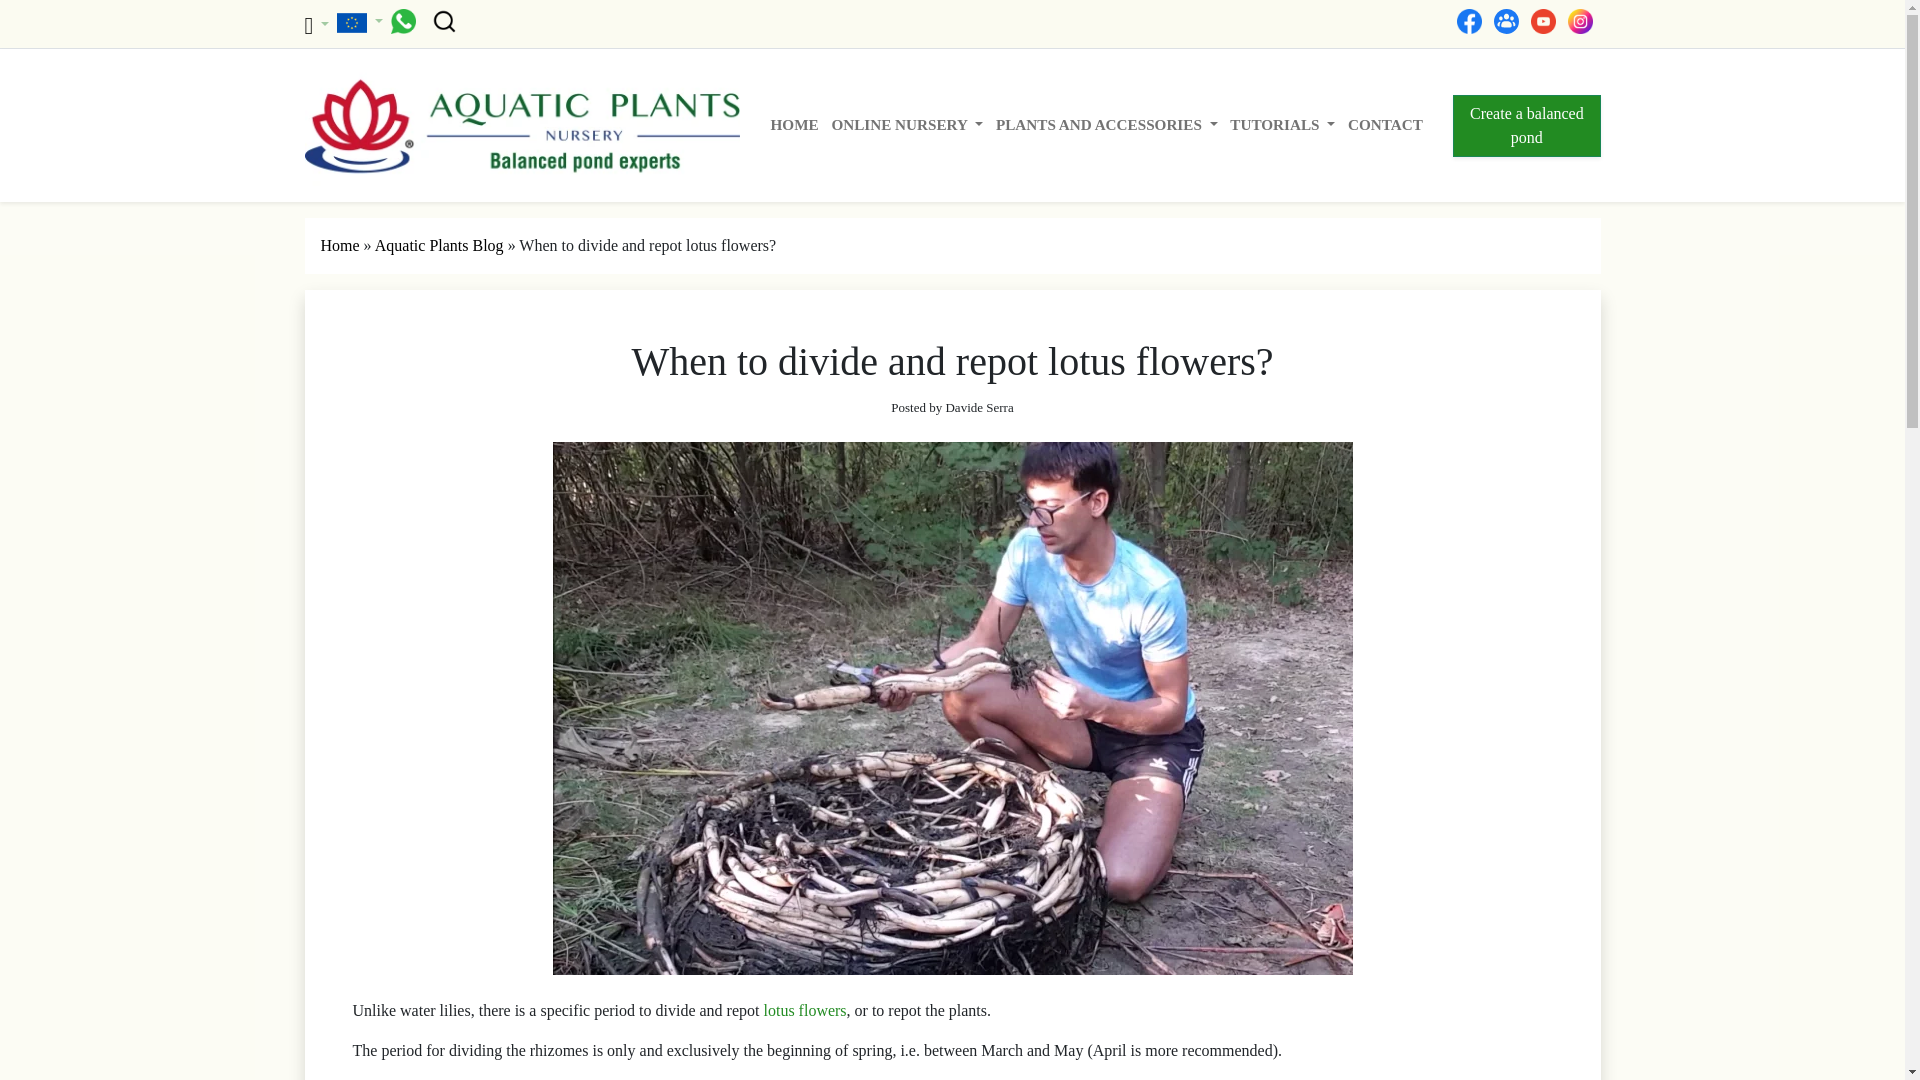 The width and height of the screenshot is (1920, 1080). Describe the element at coordinates (521, 124) in the screenshot. I see `Aquatic Plants Nursery` at that location.